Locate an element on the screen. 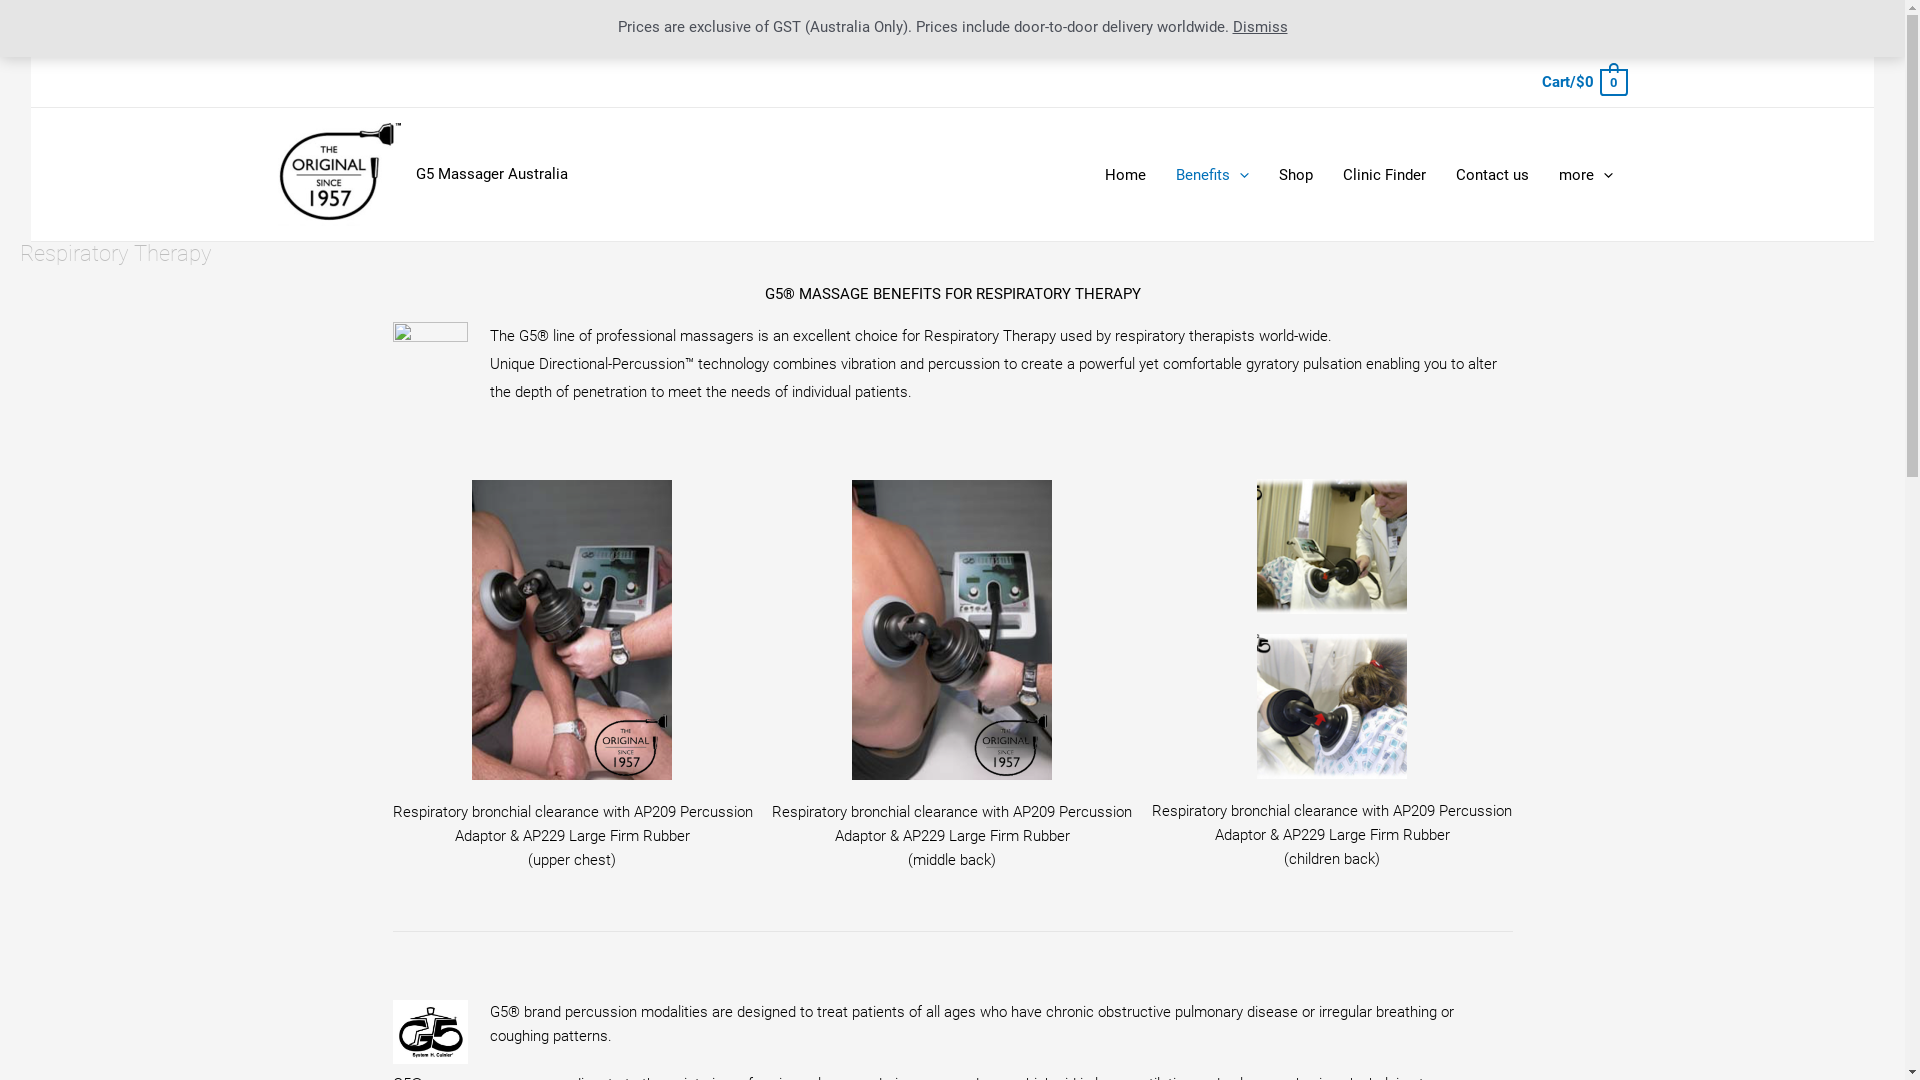 The image size is (1920, 1080). Clinic Finder is located at coordinates (1384, 175).